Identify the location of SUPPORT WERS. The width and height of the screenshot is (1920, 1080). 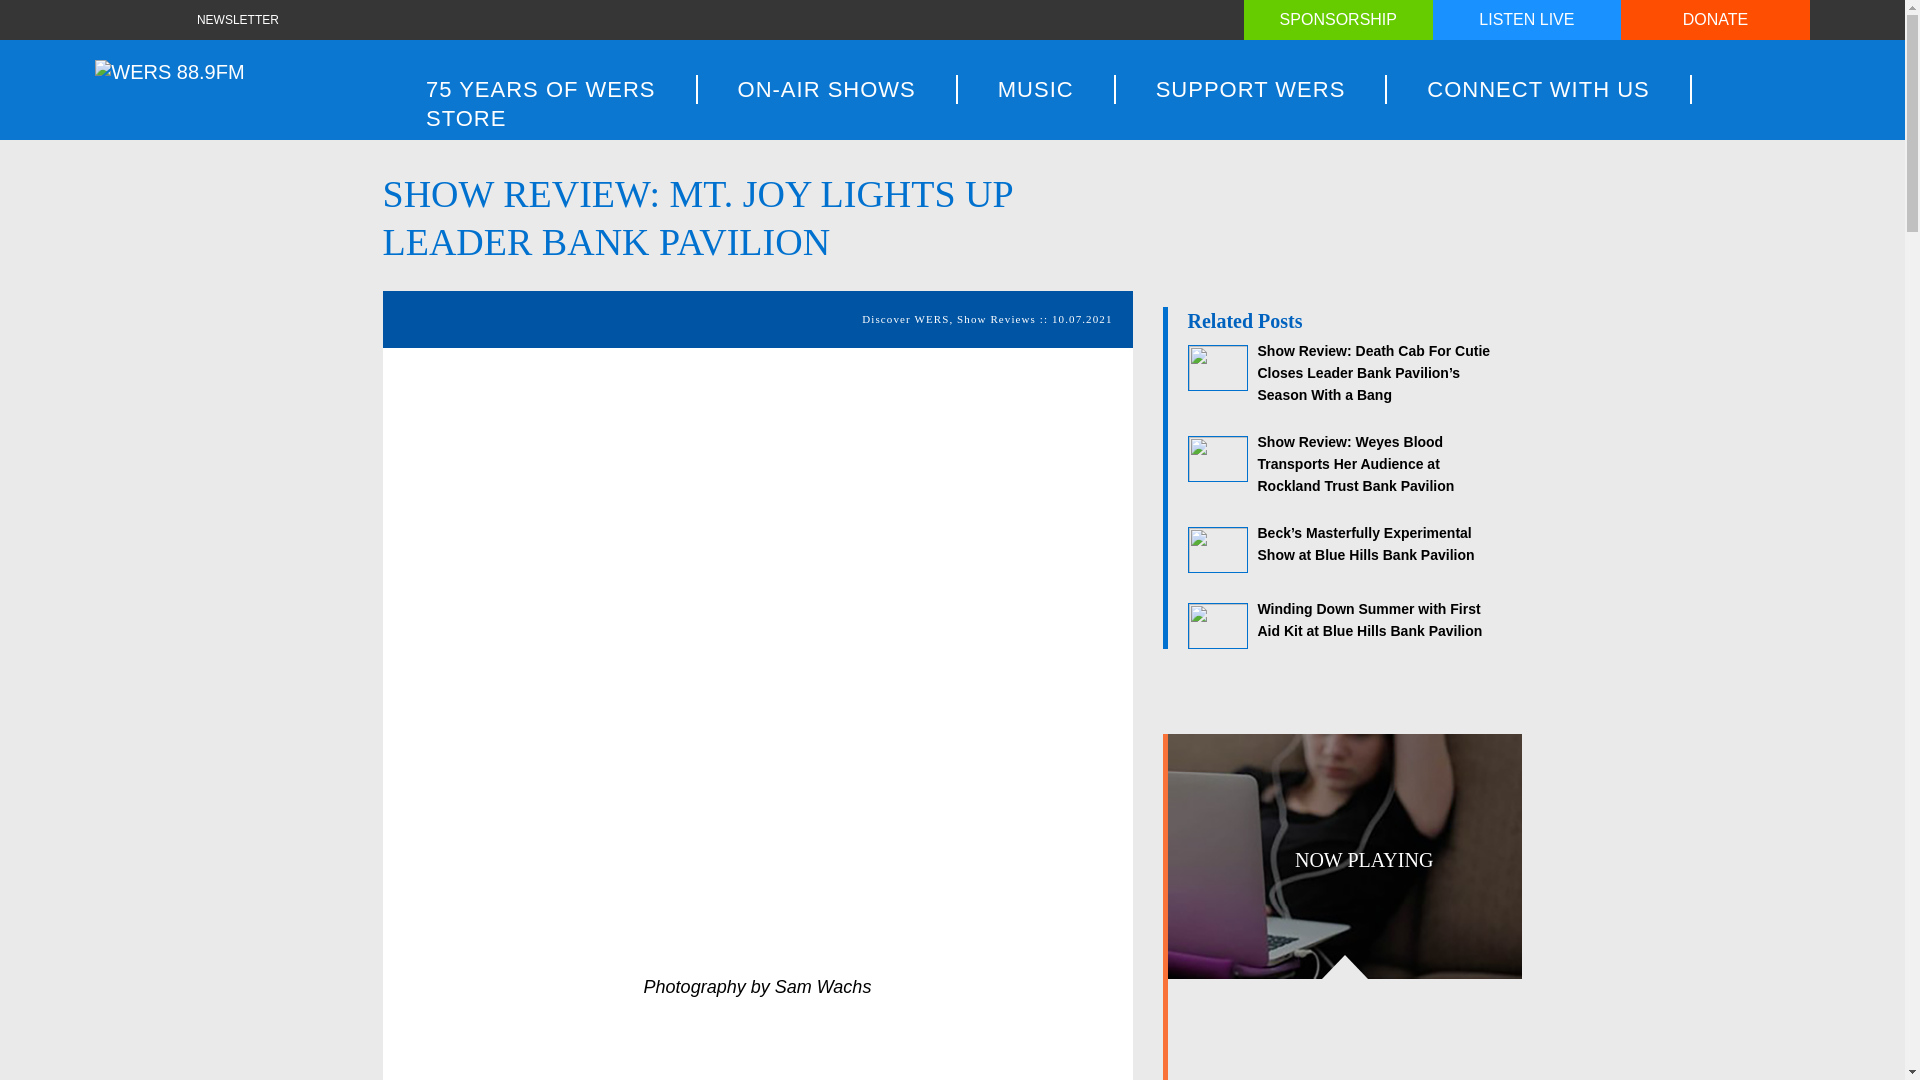
(1252, 88).